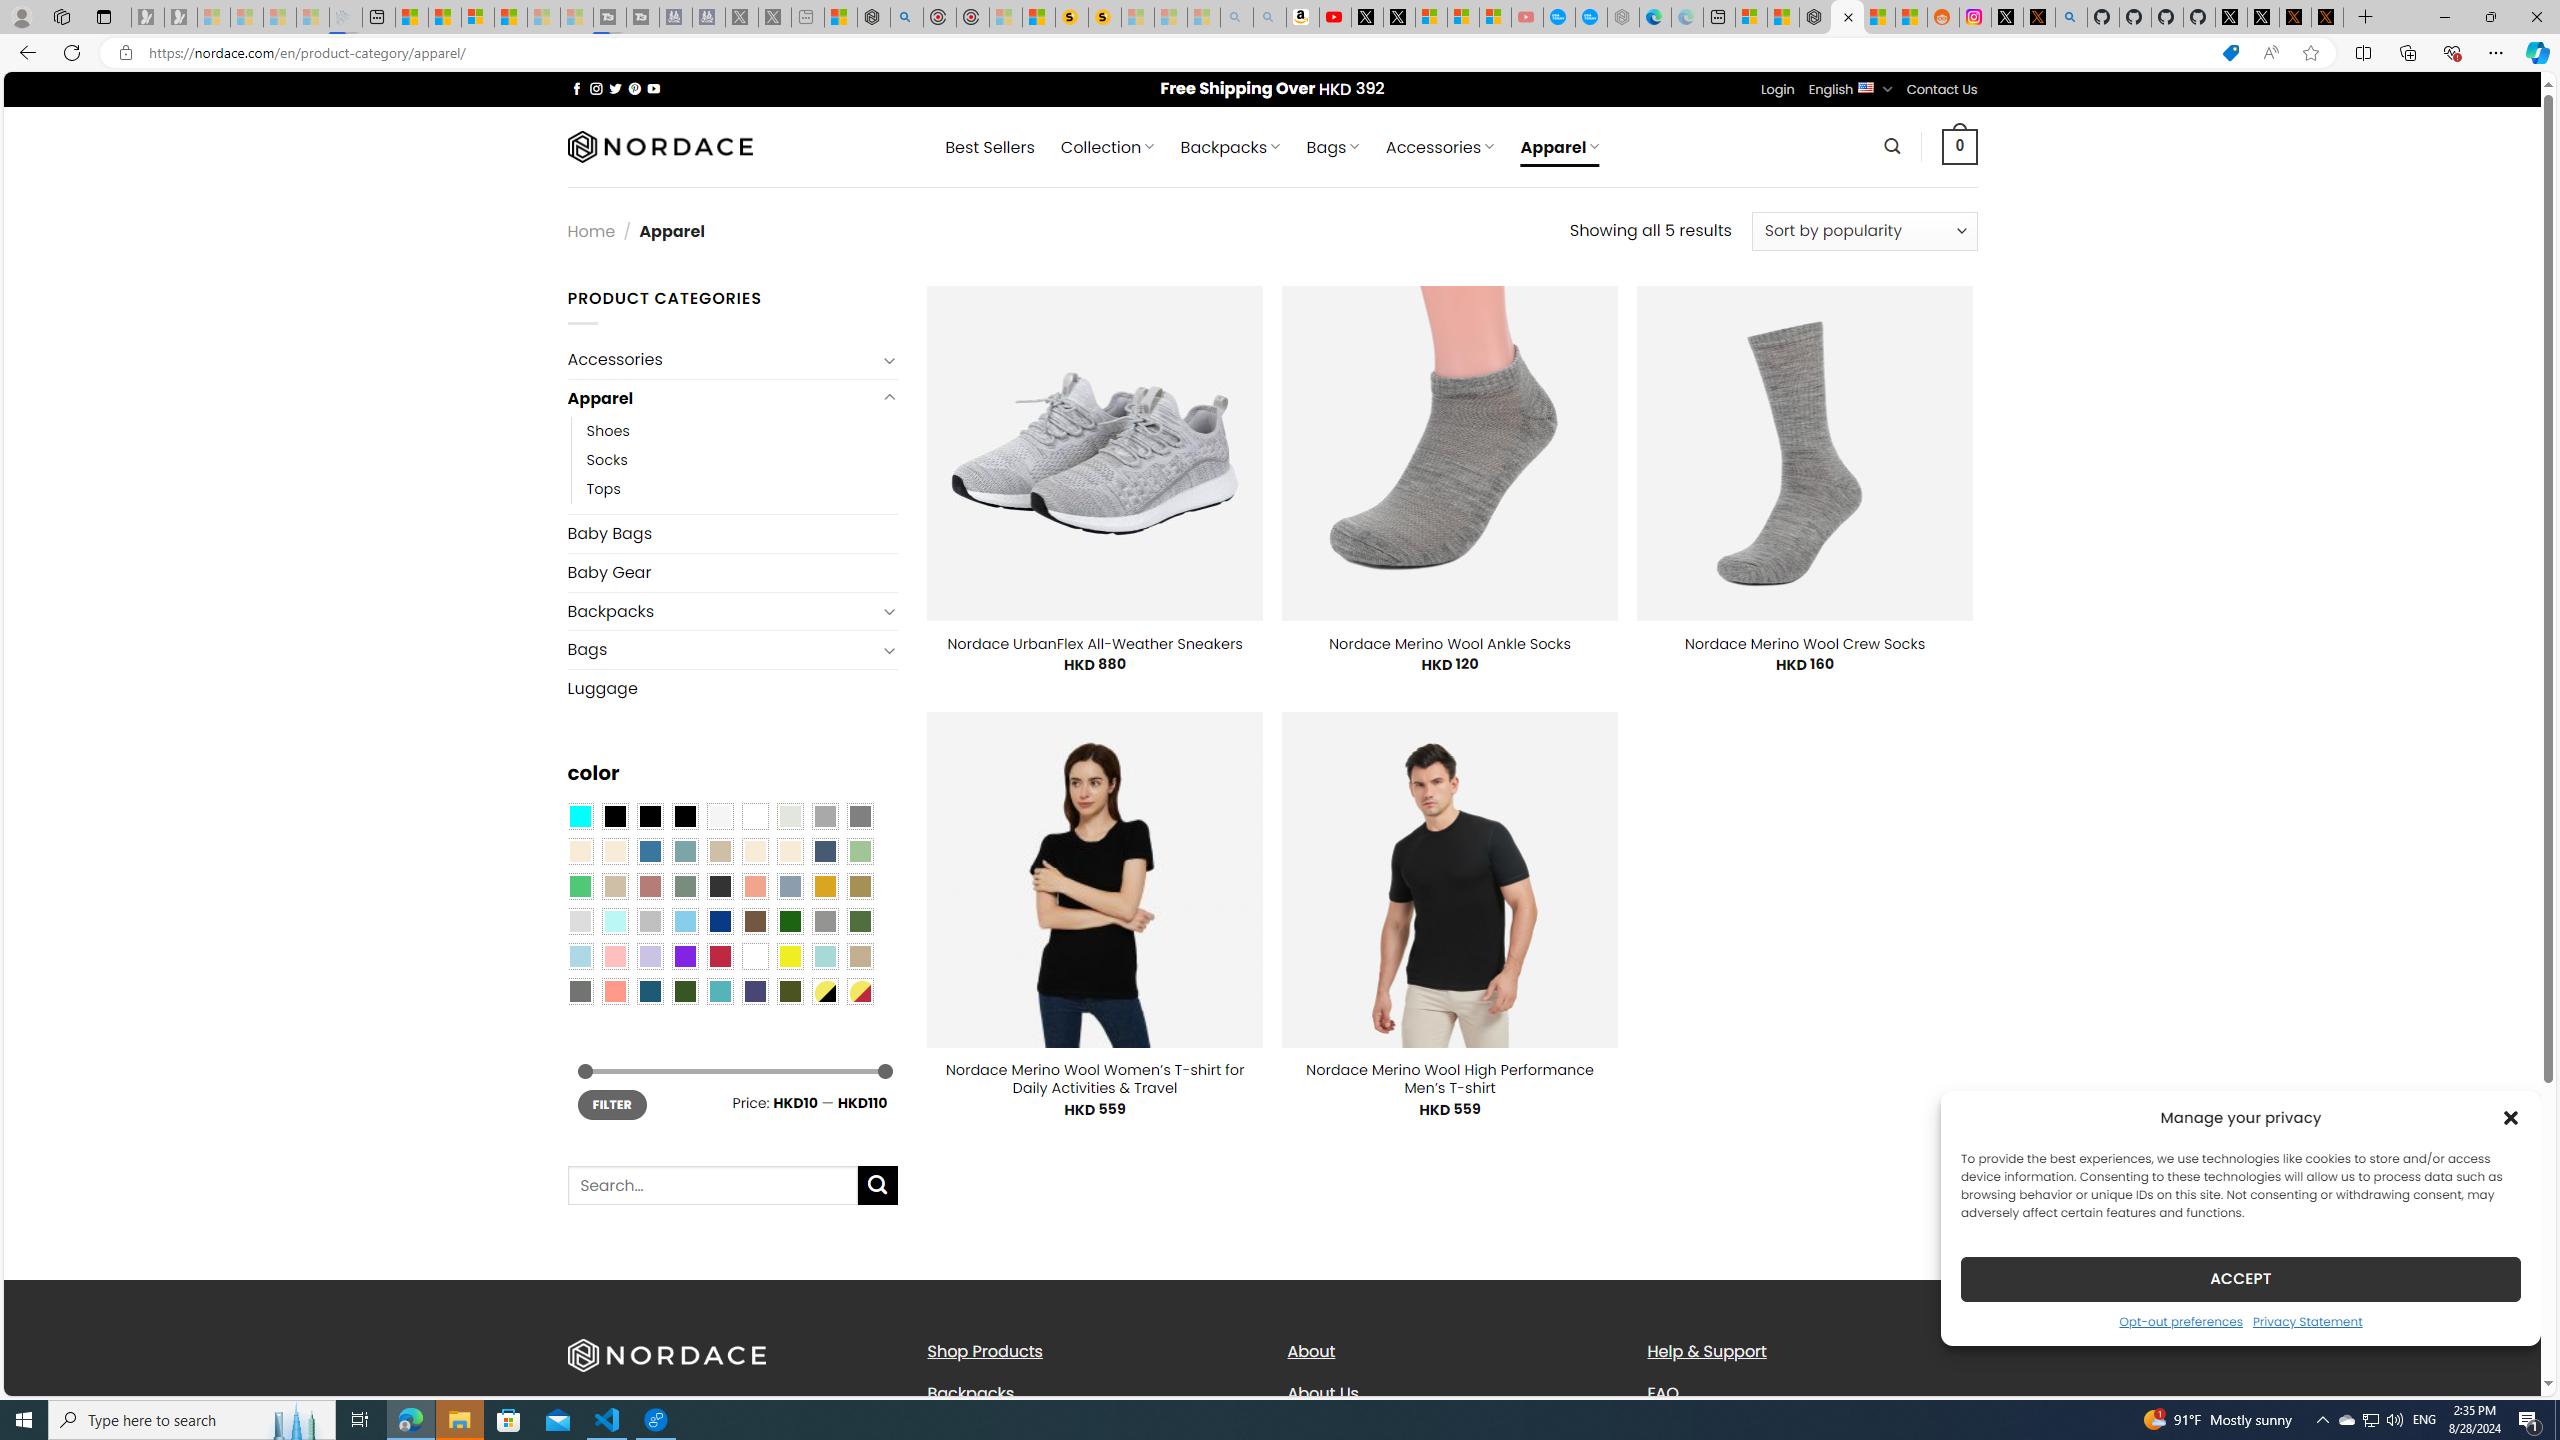 The height and width of the screenshot is (1440, 2560). What do you see at coordinates (614, 851) in the screenshot?
I see `Beige-Brown` at bounding box center [614, 851].